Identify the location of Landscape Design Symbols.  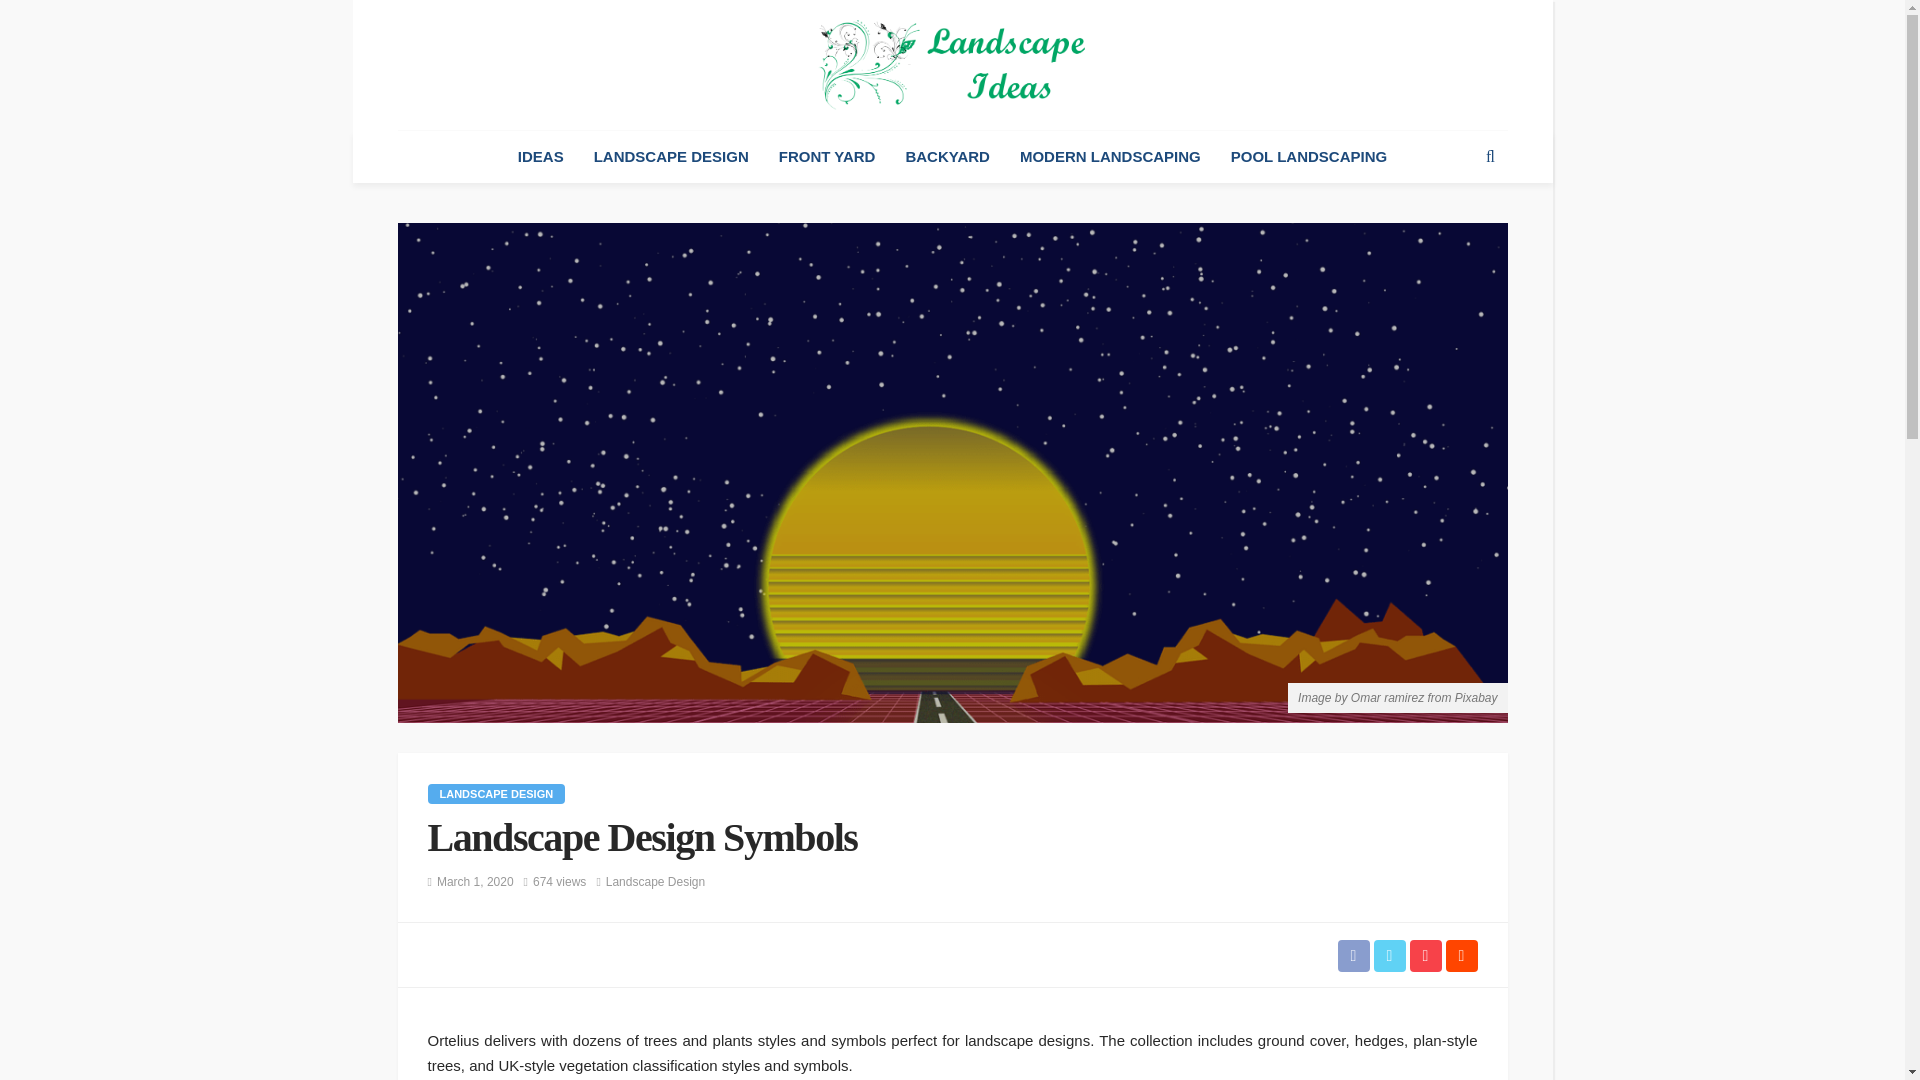
(559, 882).